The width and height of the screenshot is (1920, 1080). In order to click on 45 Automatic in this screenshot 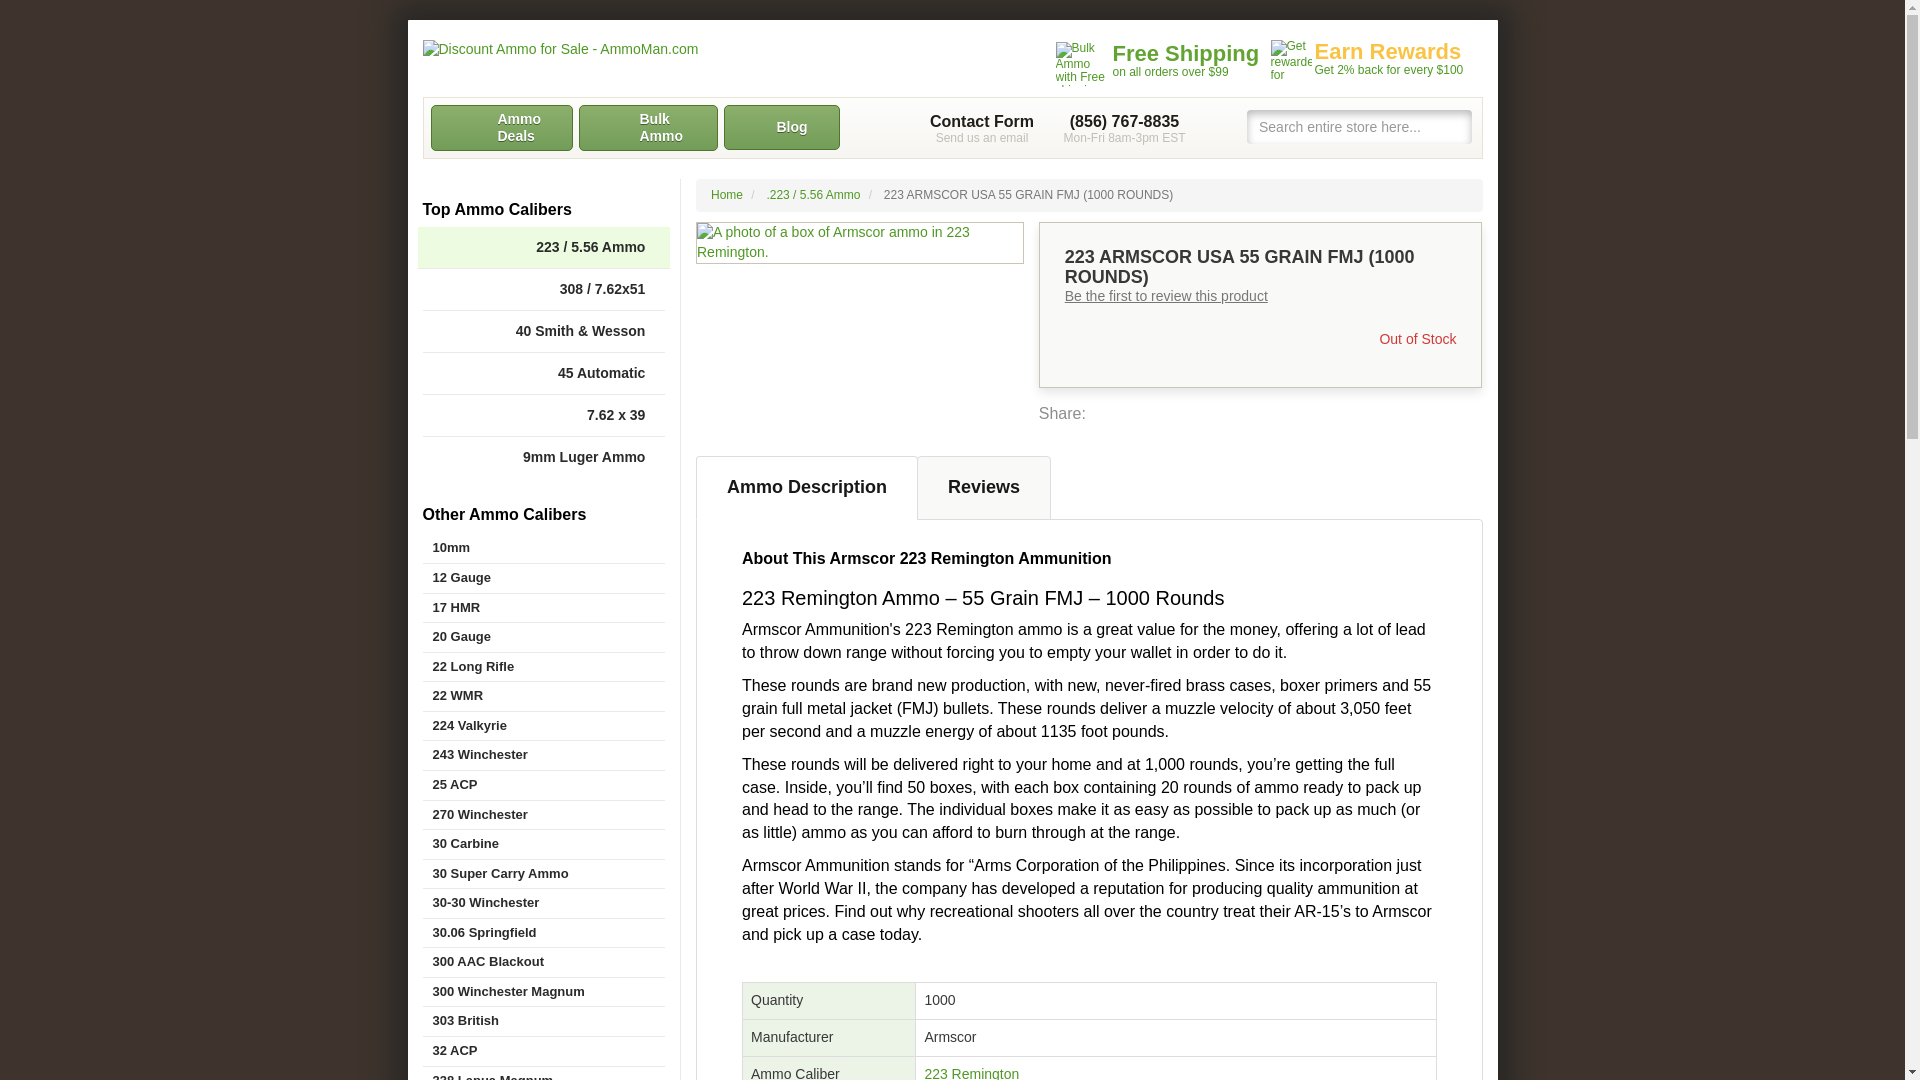, I will do `click(543, 374)`.